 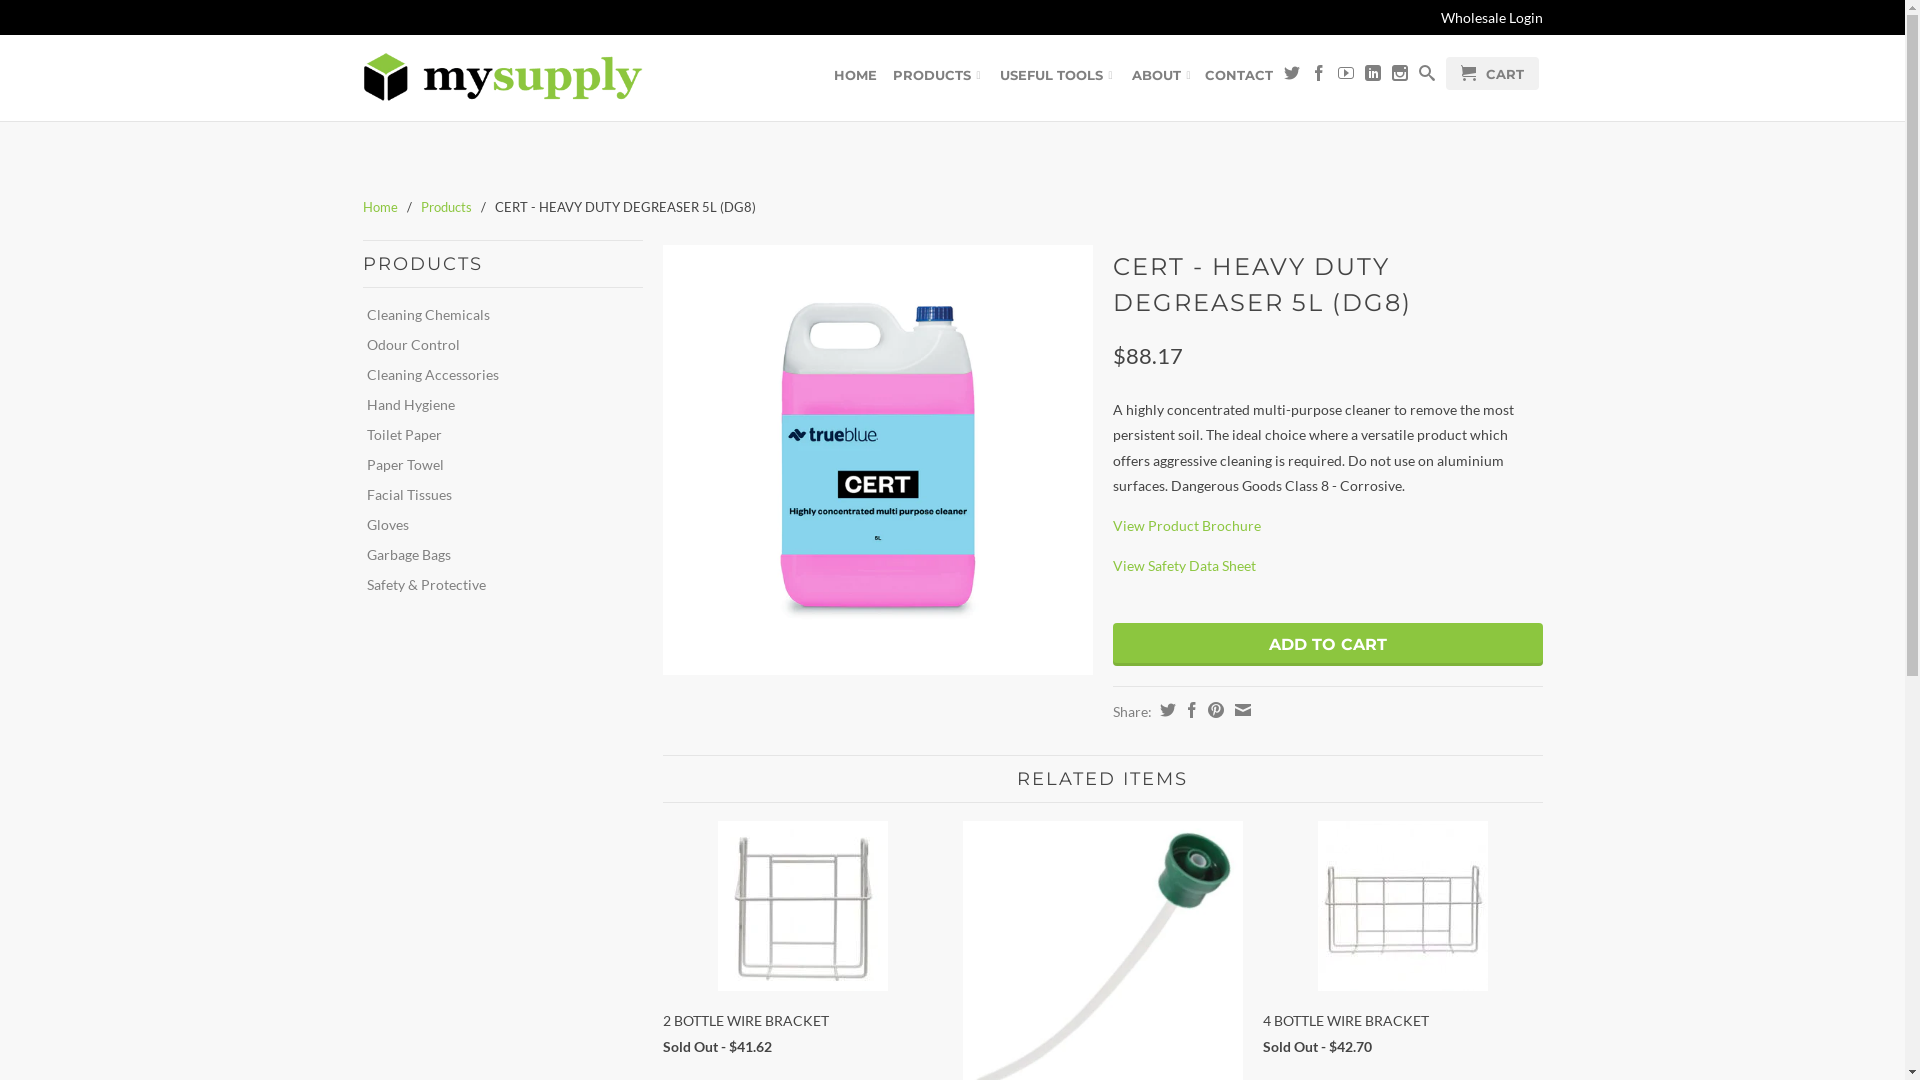 I want to click on mysupply on Facebook, so click(x=1318, y=77).